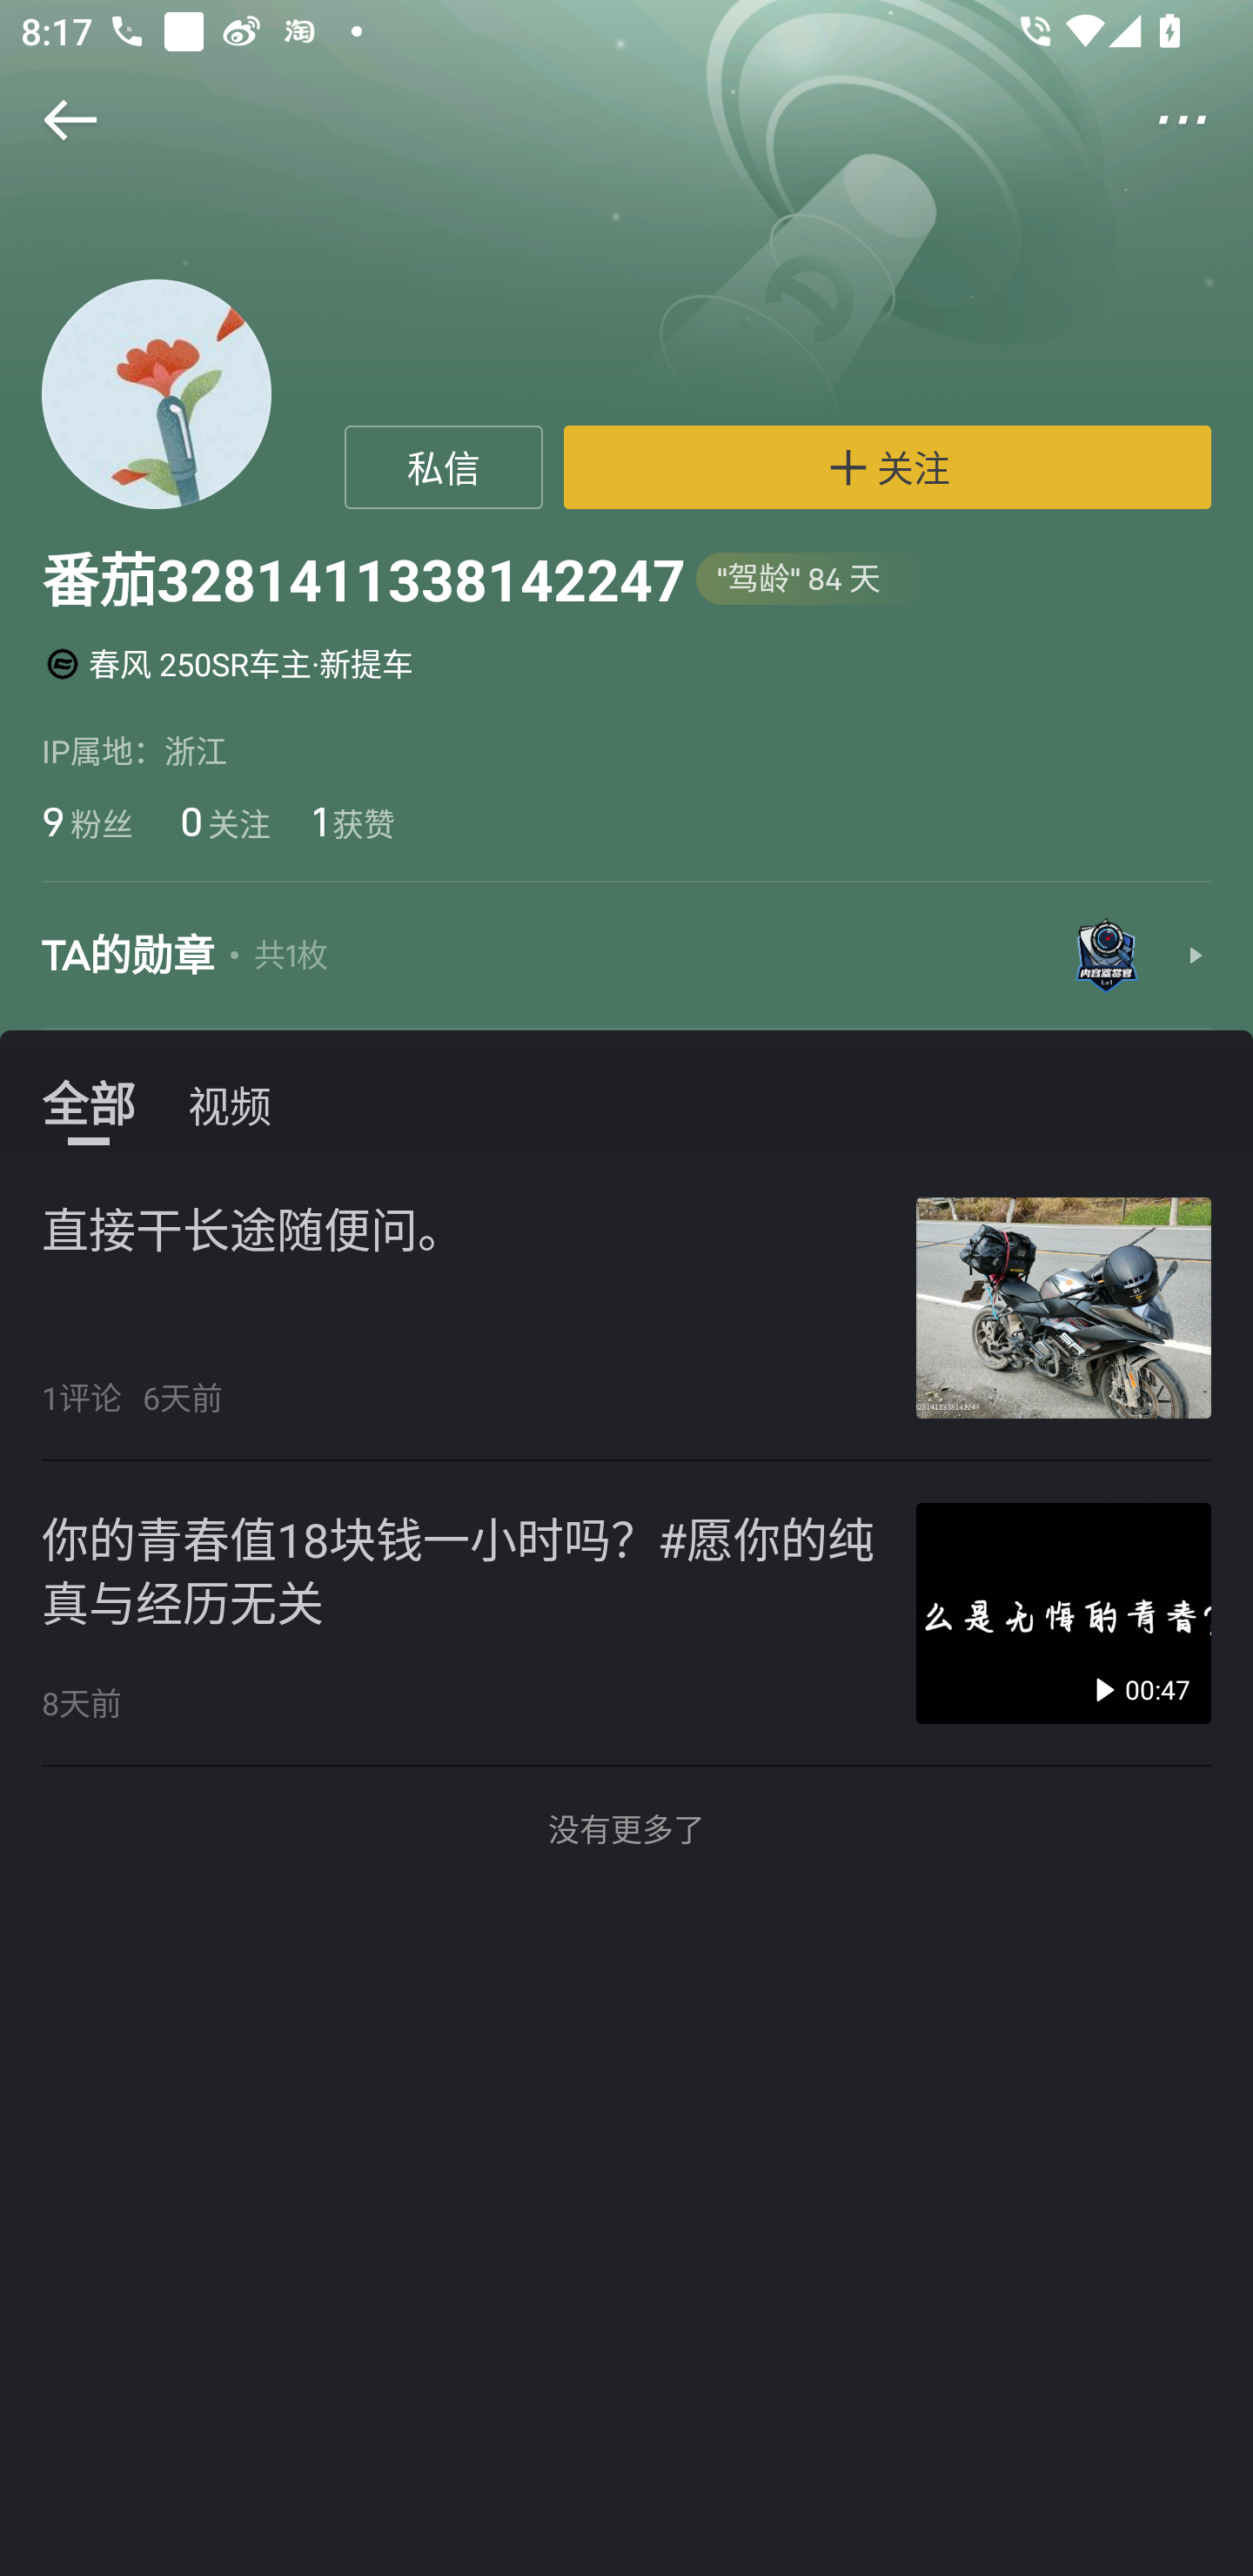 The width and height of the screenshot is (1253, 2576). I want to click on  关注, so click(888, 467).